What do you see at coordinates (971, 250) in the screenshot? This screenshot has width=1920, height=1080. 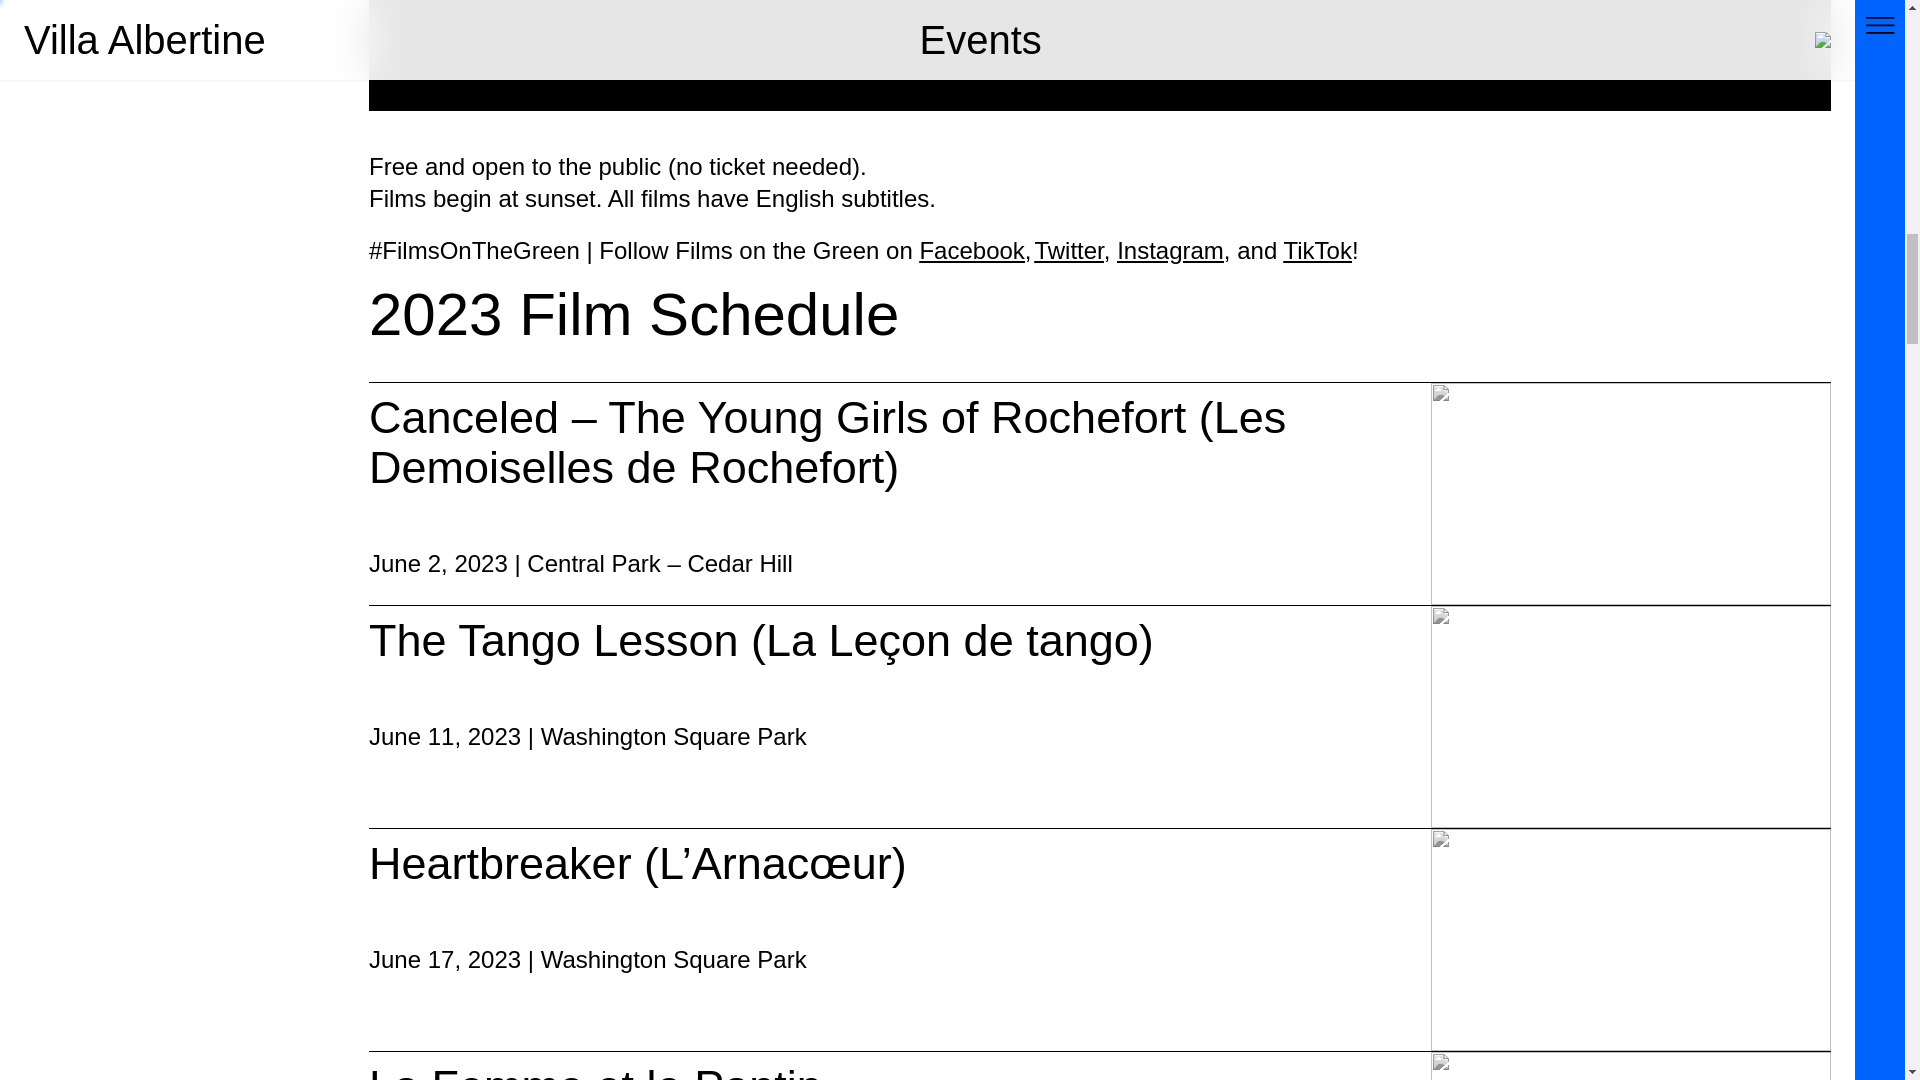 I see `Facebook` at bounding box center [971, 250].